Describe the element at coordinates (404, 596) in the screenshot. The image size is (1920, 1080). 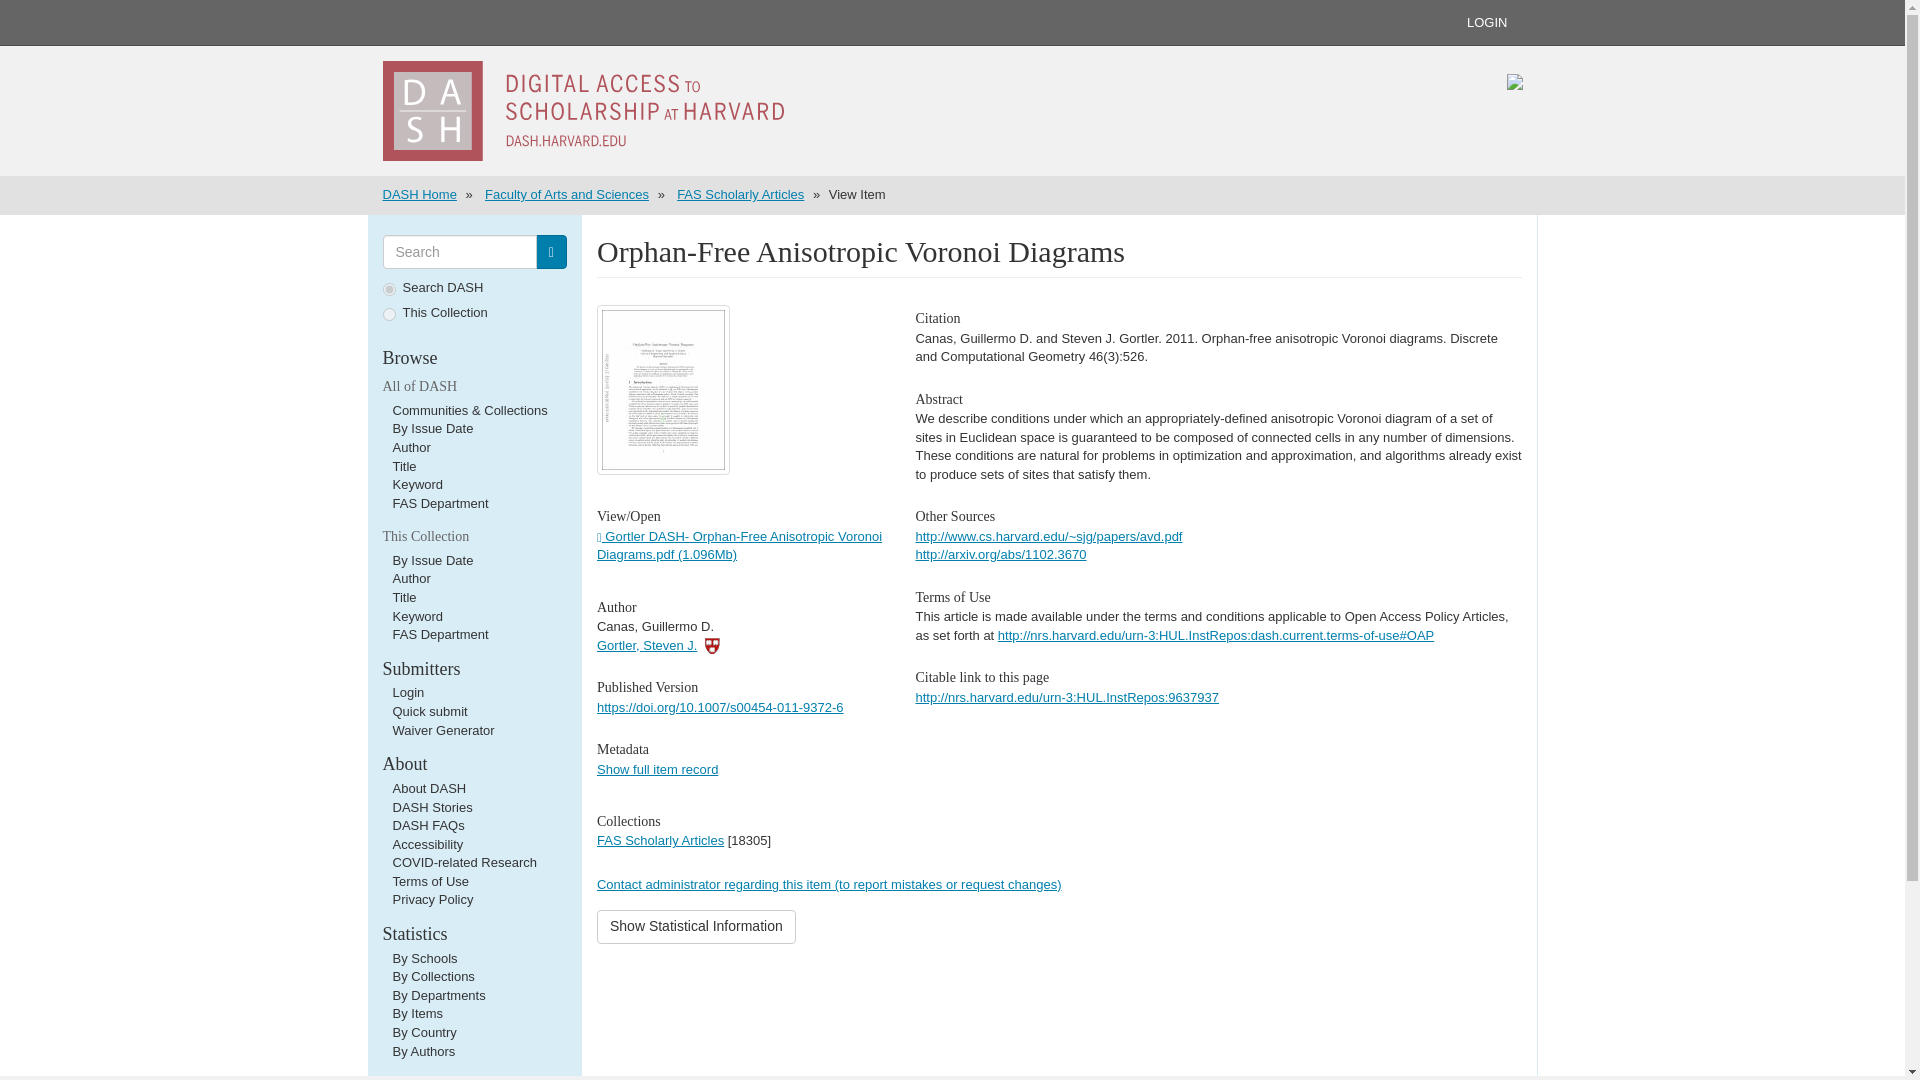
I see `Title` at that location.